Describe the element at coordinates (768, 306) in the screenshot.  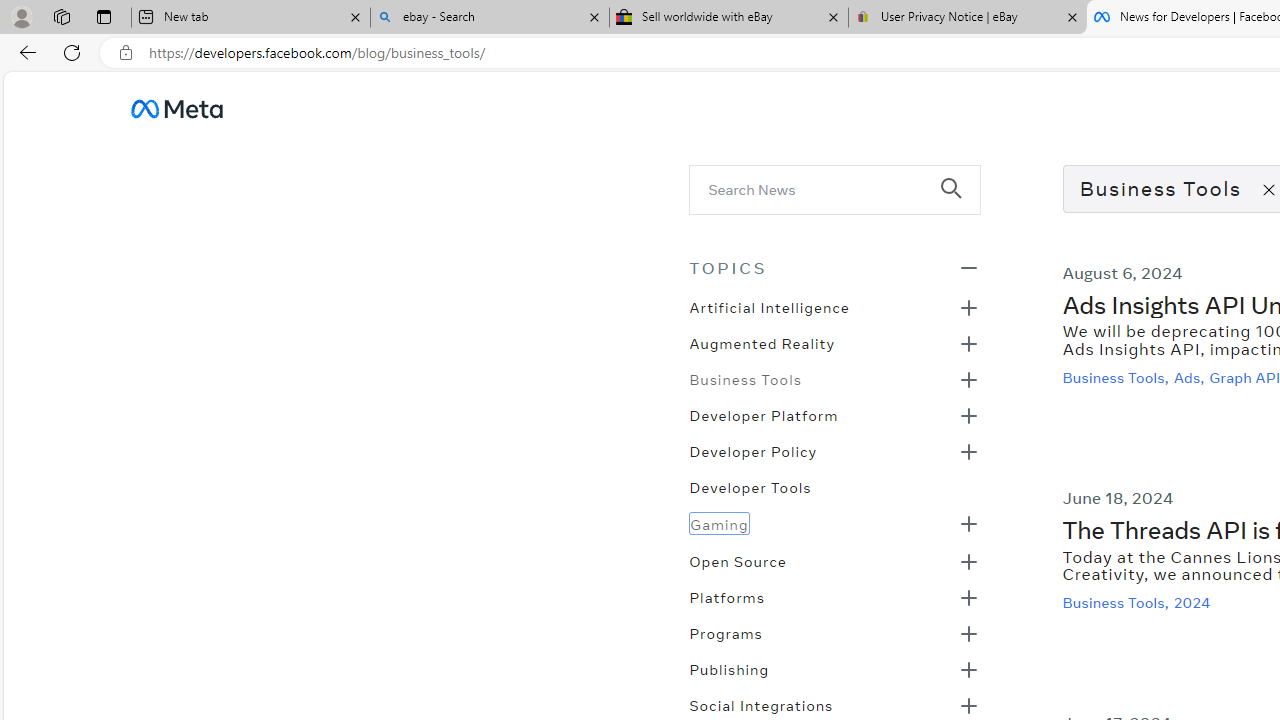
I see `Artificial Intelligence` at that location.